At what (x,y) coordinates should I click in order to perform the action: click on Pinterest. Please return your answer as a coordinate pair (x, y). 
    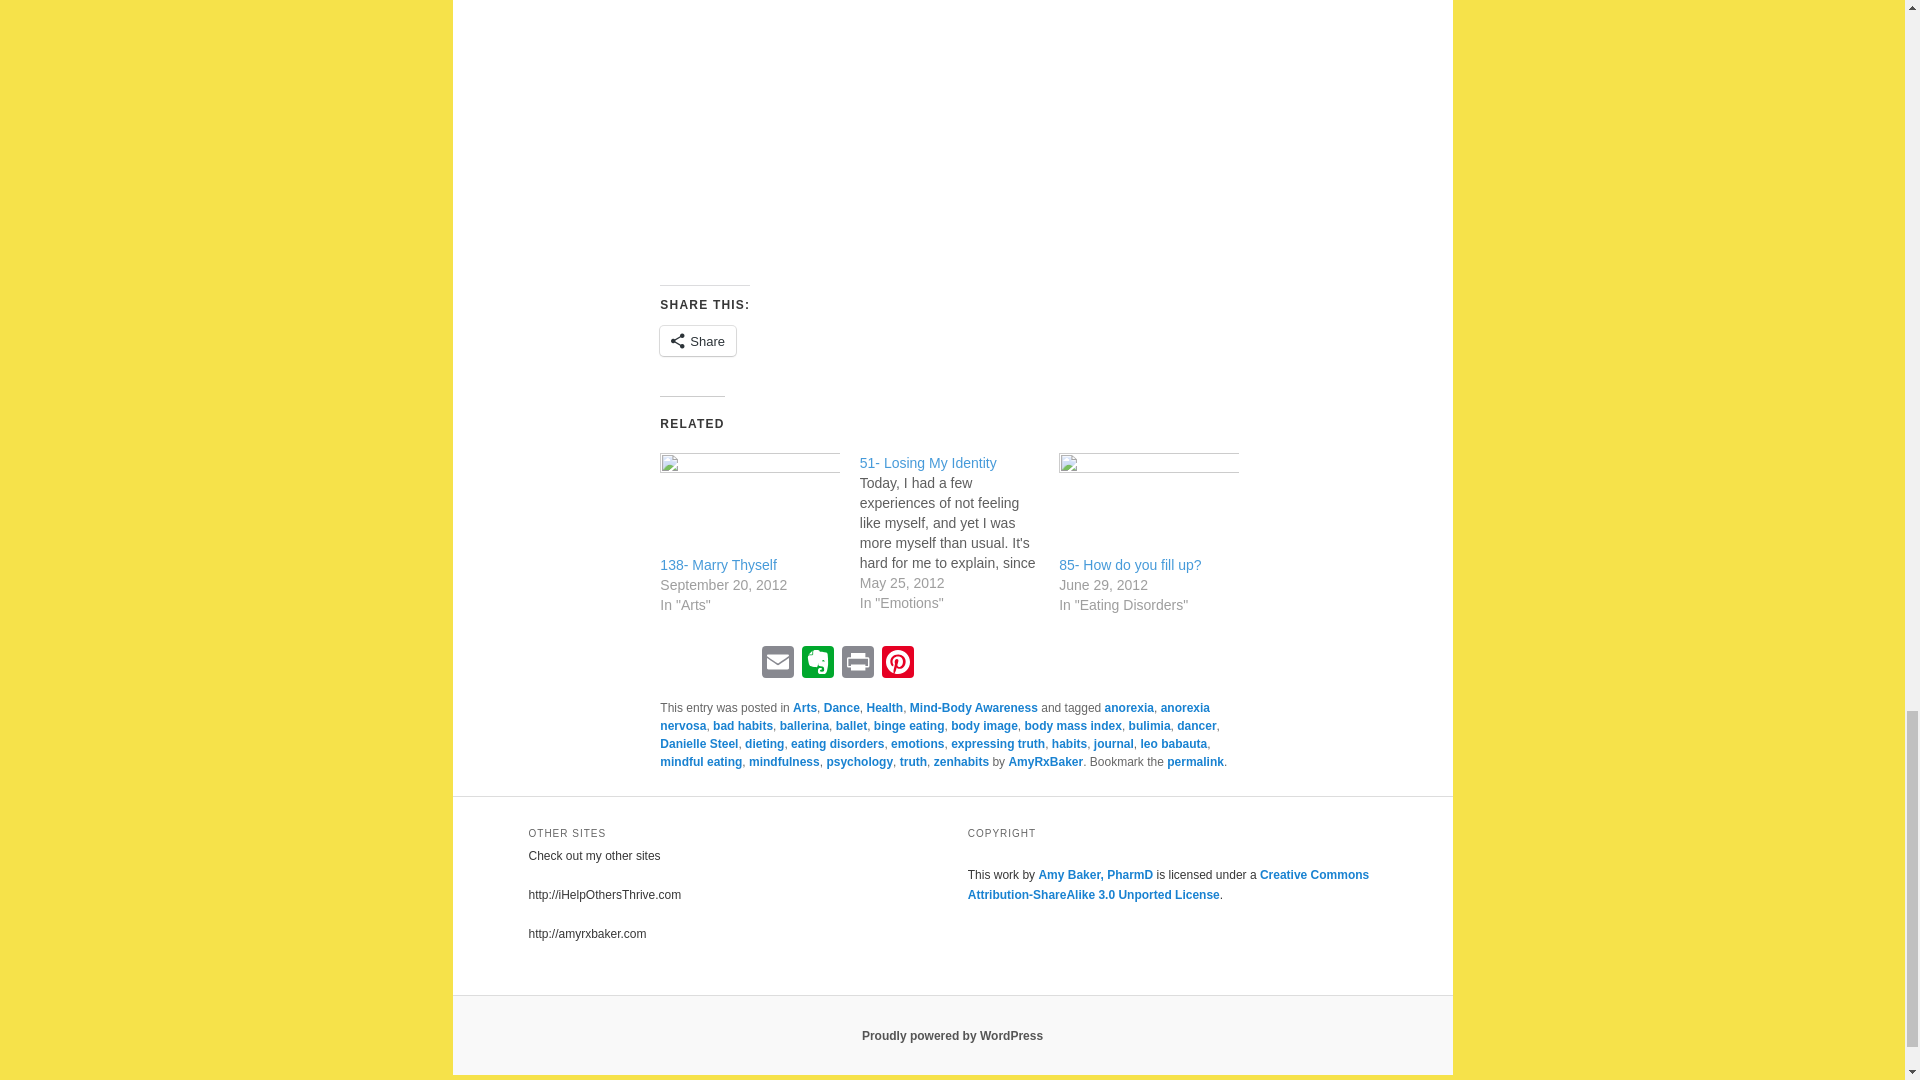
    Looking at the image, I should click on (897, 664).